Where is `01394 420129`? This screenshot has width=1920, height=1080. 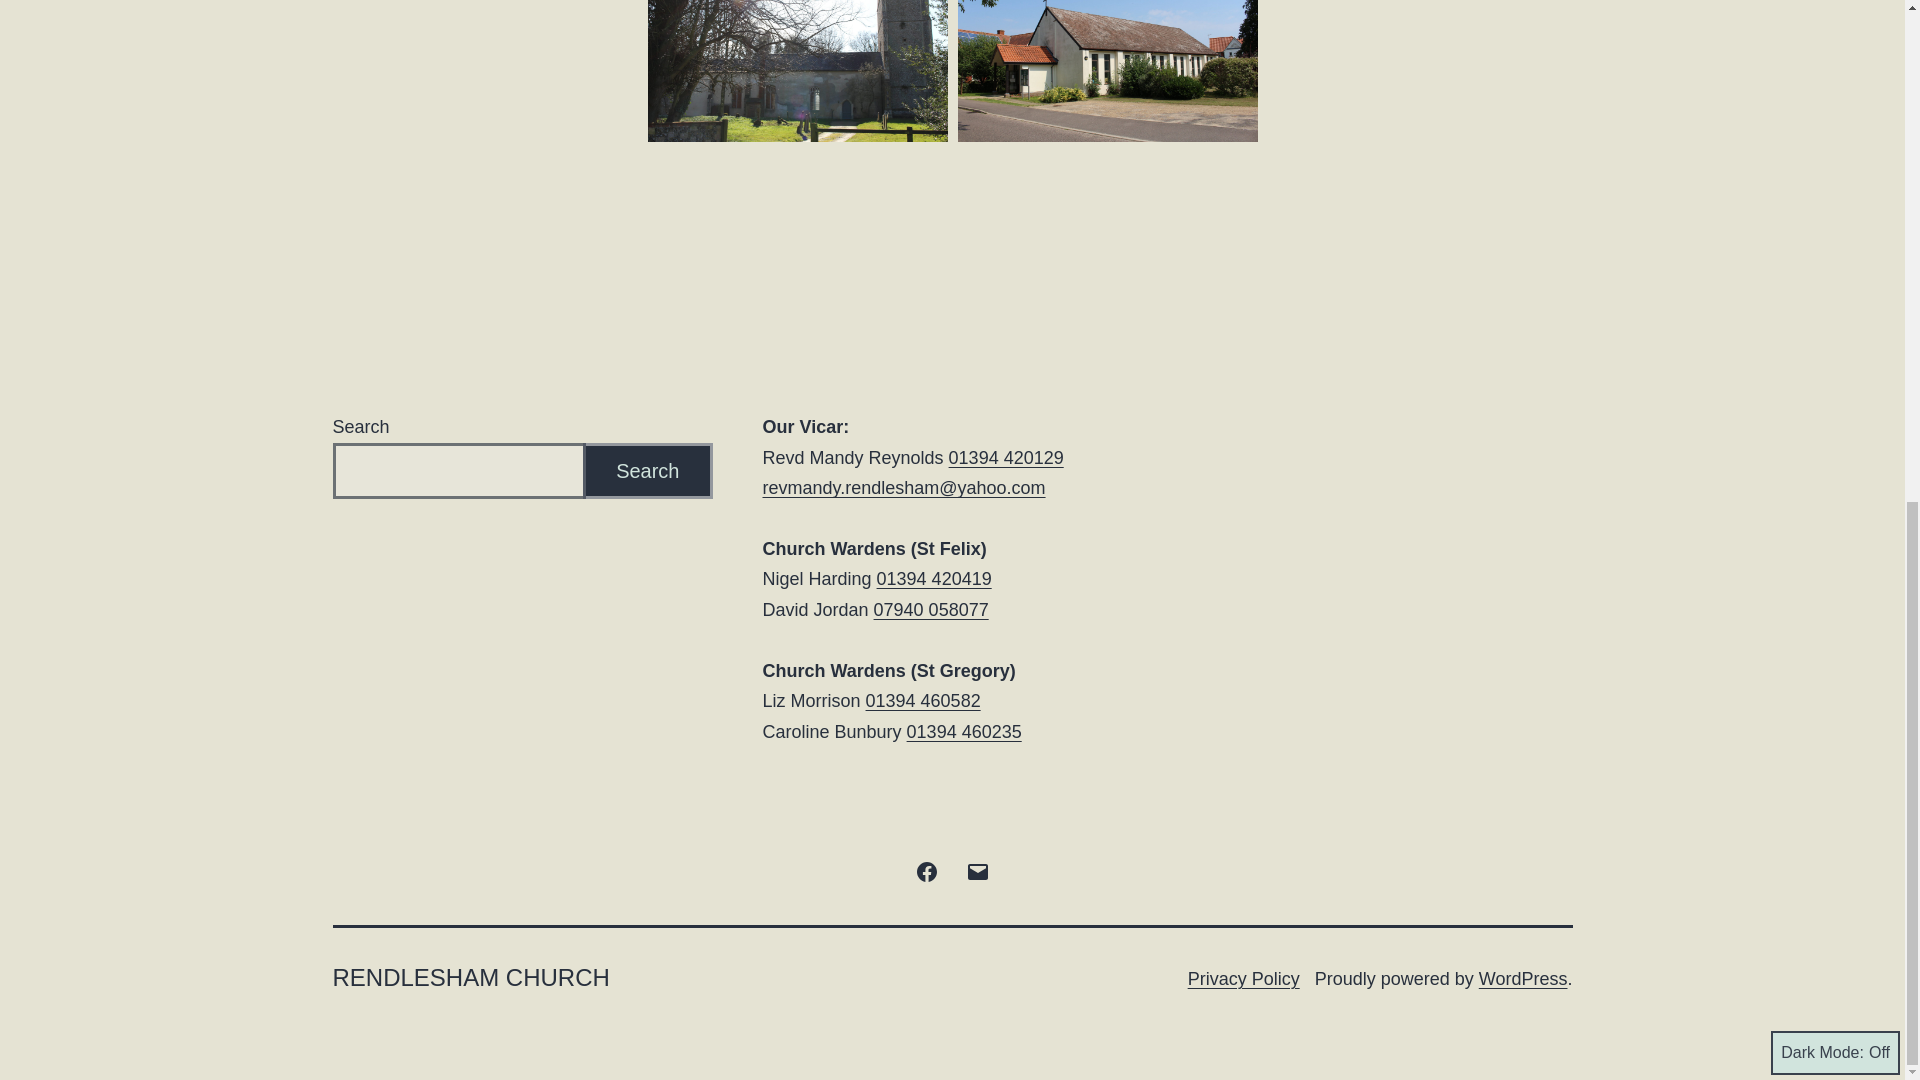
01394 420129 is located at coordinates (1006, 458).